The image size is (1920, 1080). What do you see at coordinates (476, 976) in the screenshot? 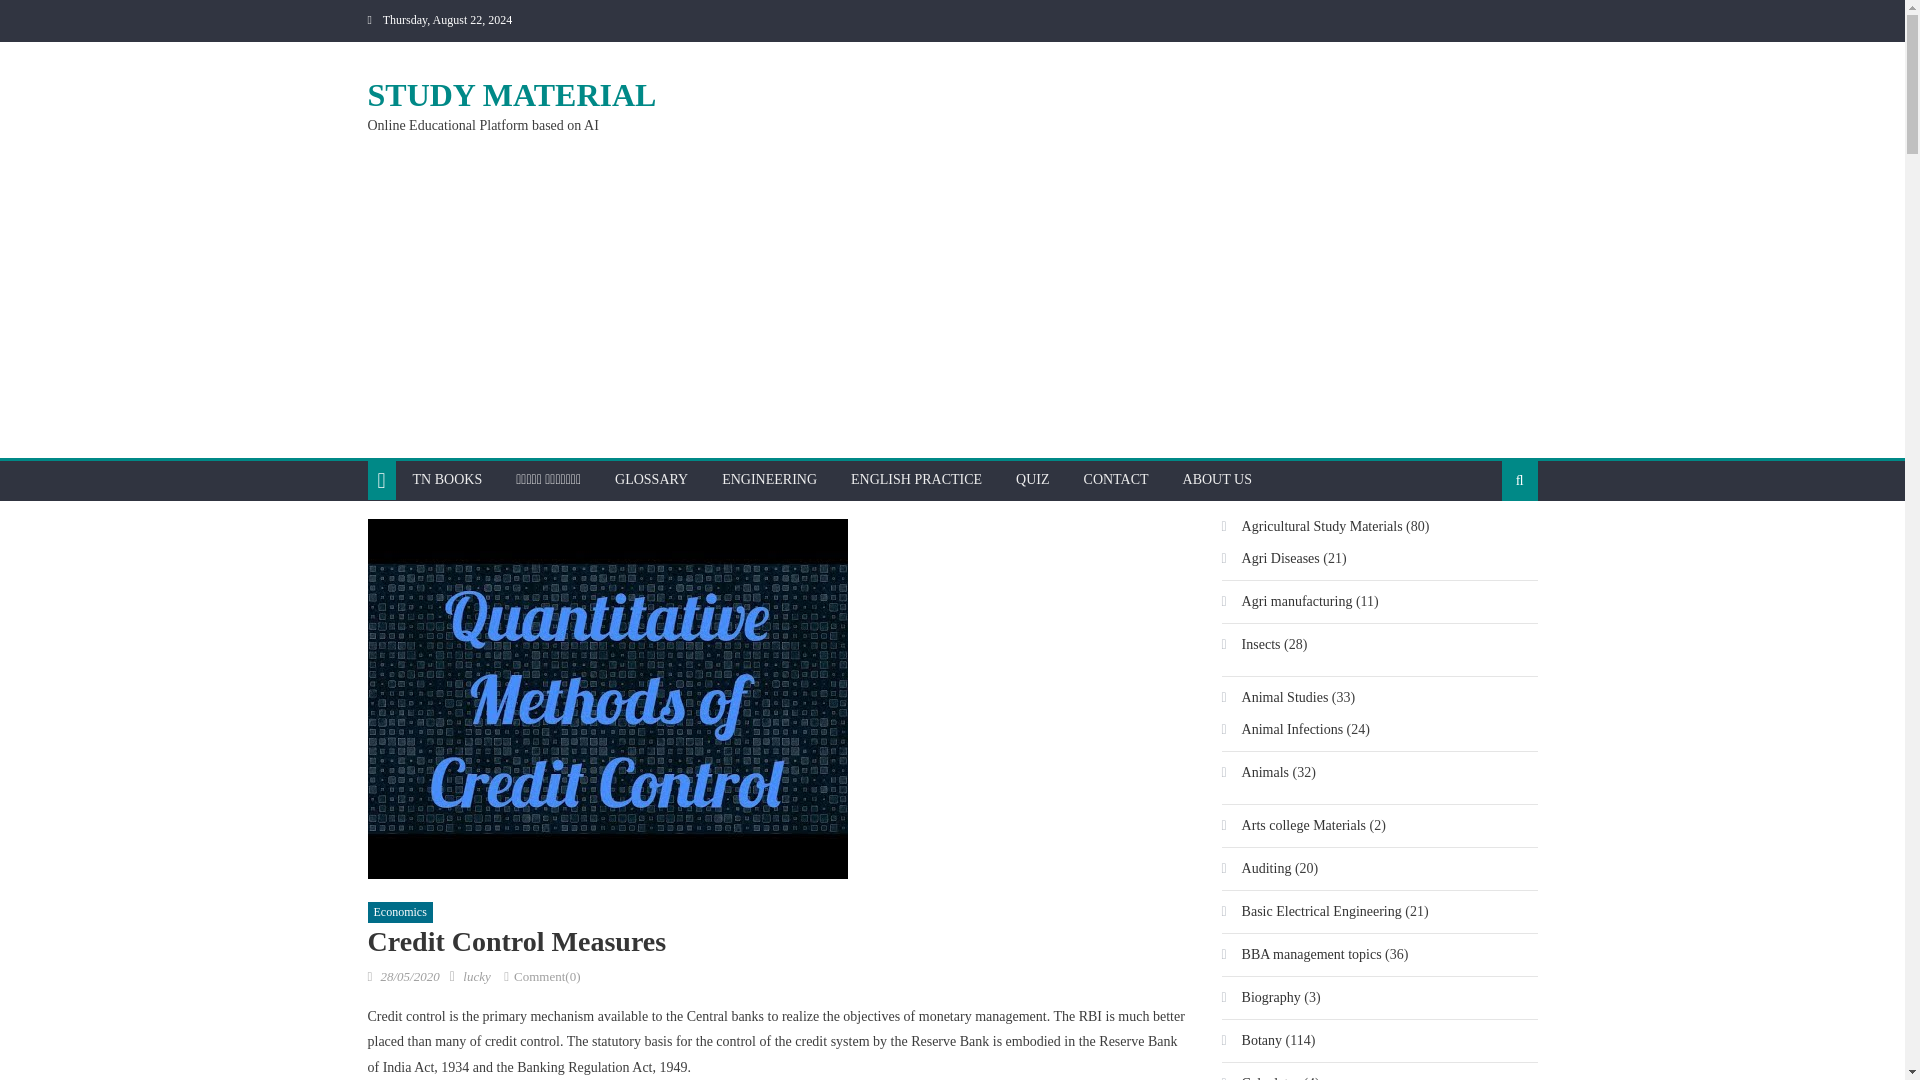
I see `lucky` at bounding box center [476, 976].